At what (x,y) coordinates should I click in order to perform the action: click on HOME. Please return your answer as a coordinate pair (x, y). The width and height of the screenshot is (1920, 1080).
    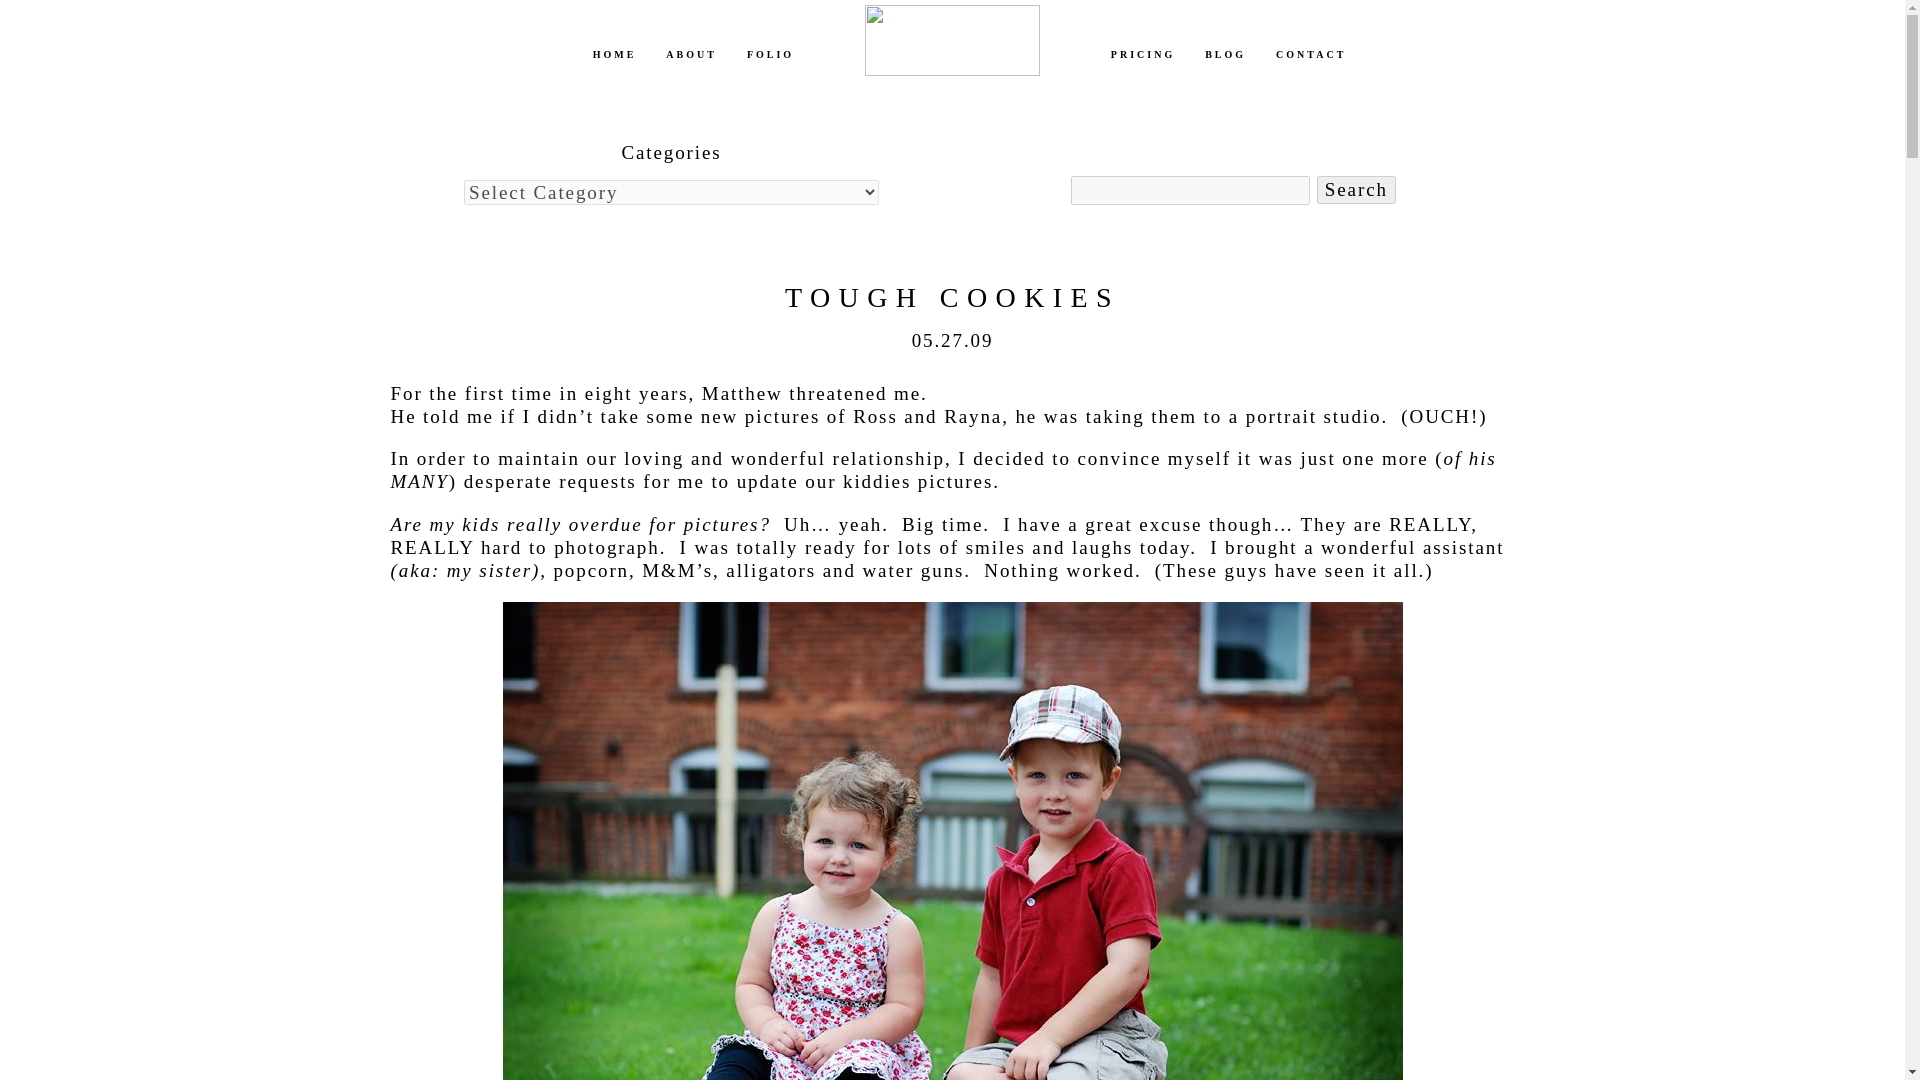
    Looking at the image, I should click on (615, 54).